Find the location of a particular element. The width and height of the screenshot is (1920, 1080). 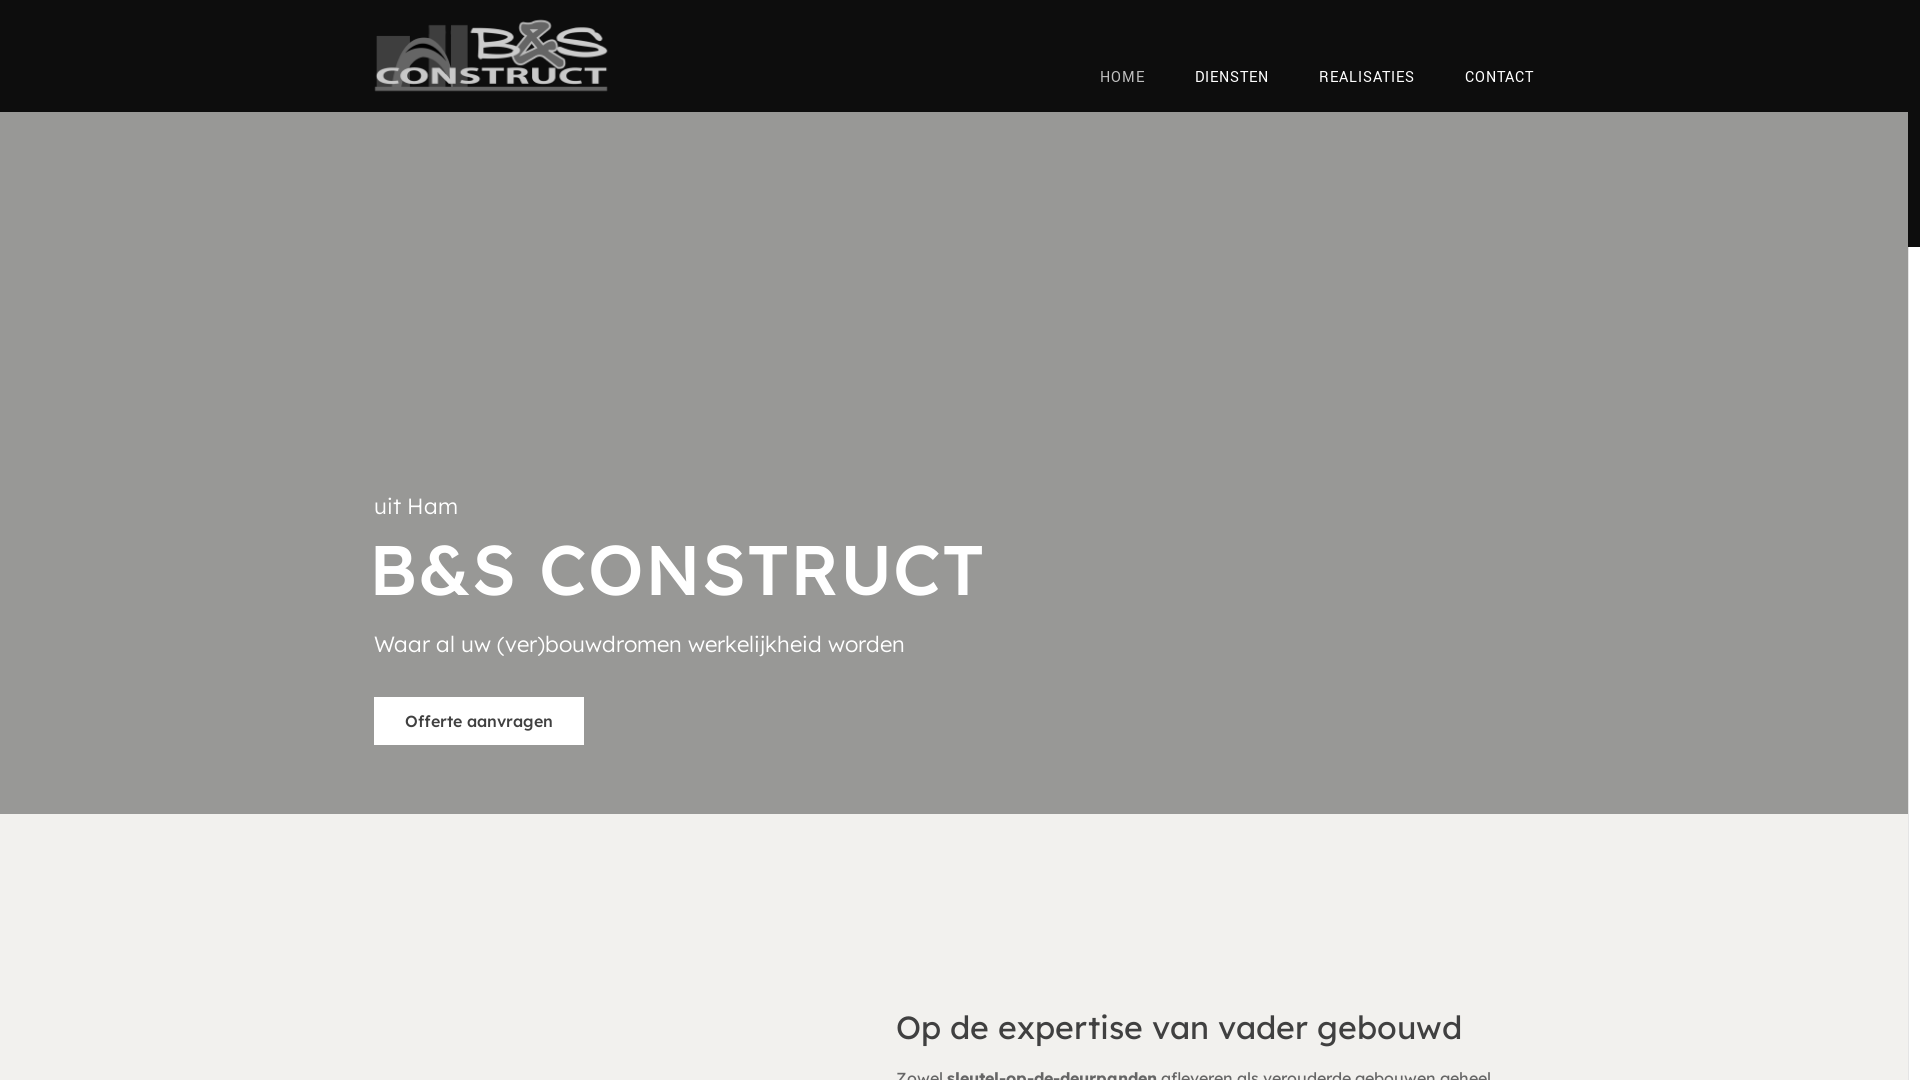

CONTACT is located at coordinates (1500, 78).